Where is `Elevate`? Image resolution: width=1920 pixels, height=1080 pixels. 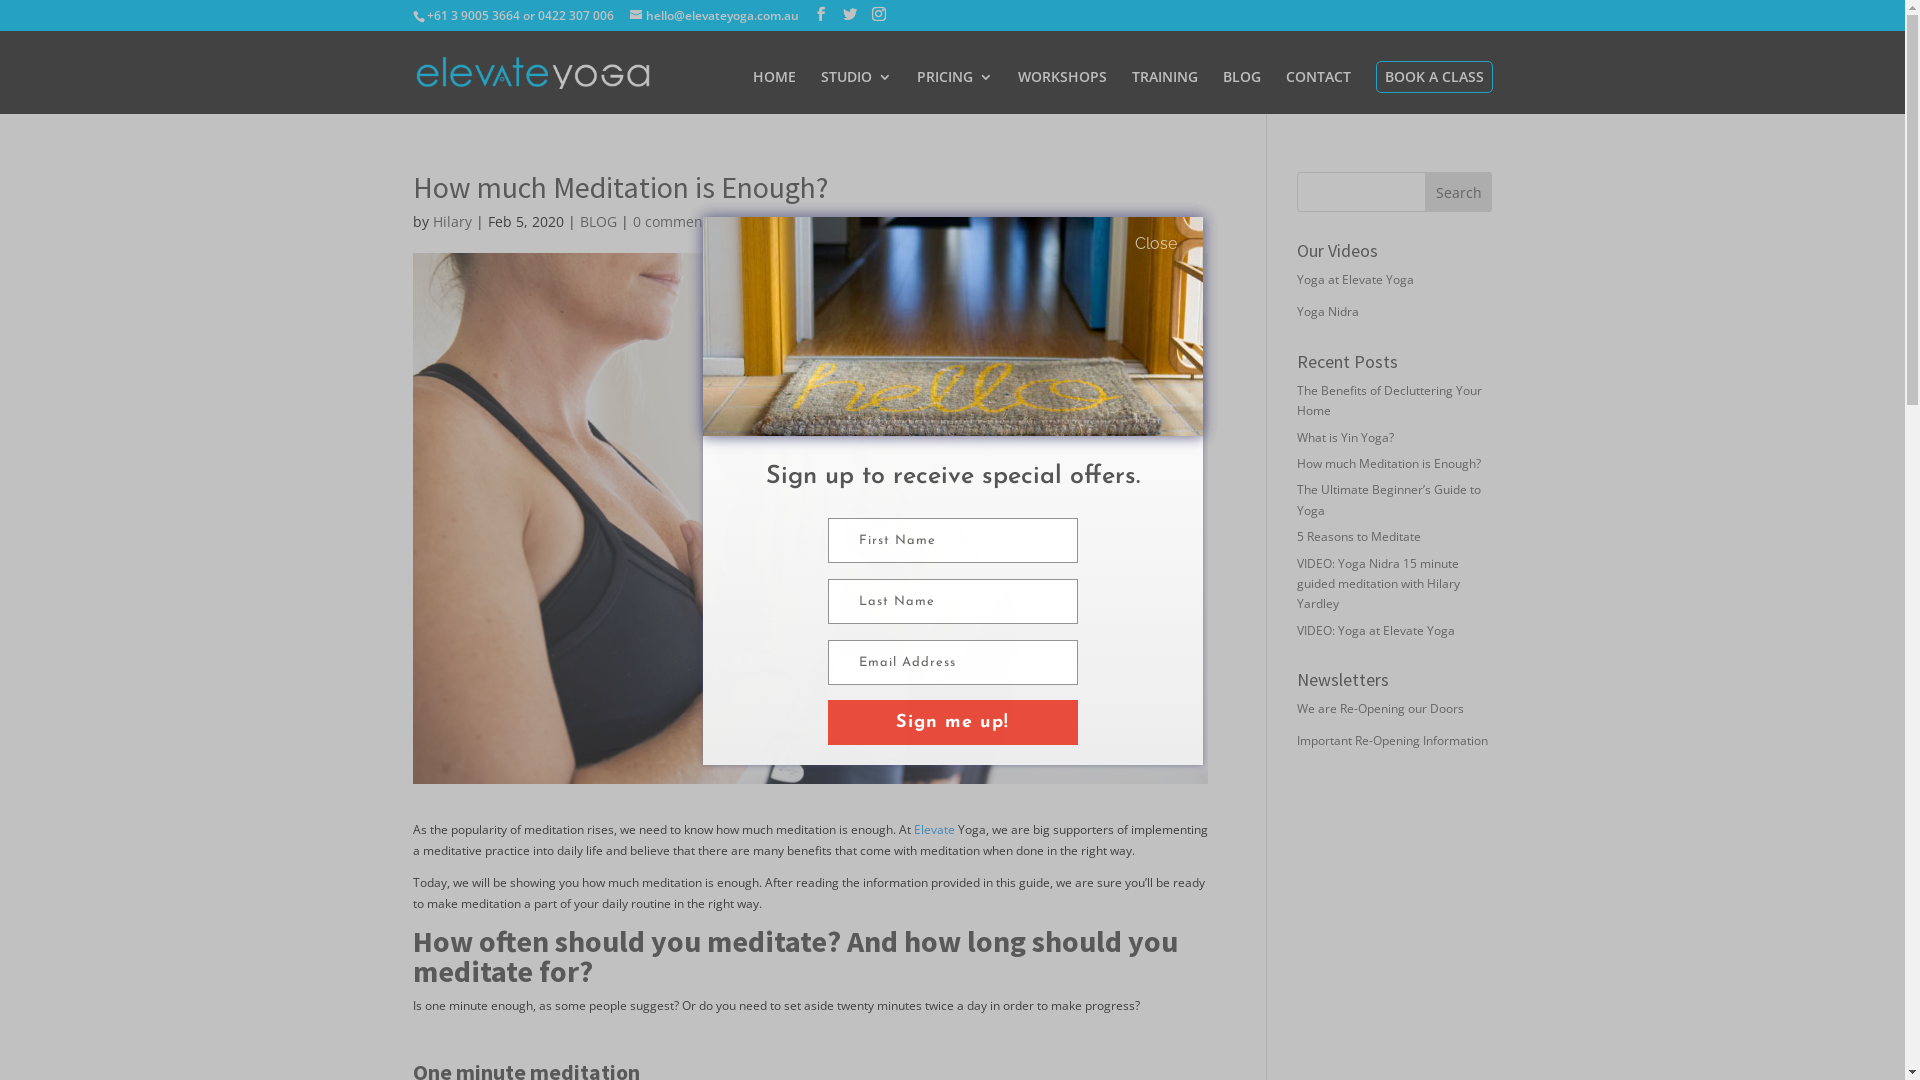 Elevate is located at coordinates (934, 830).